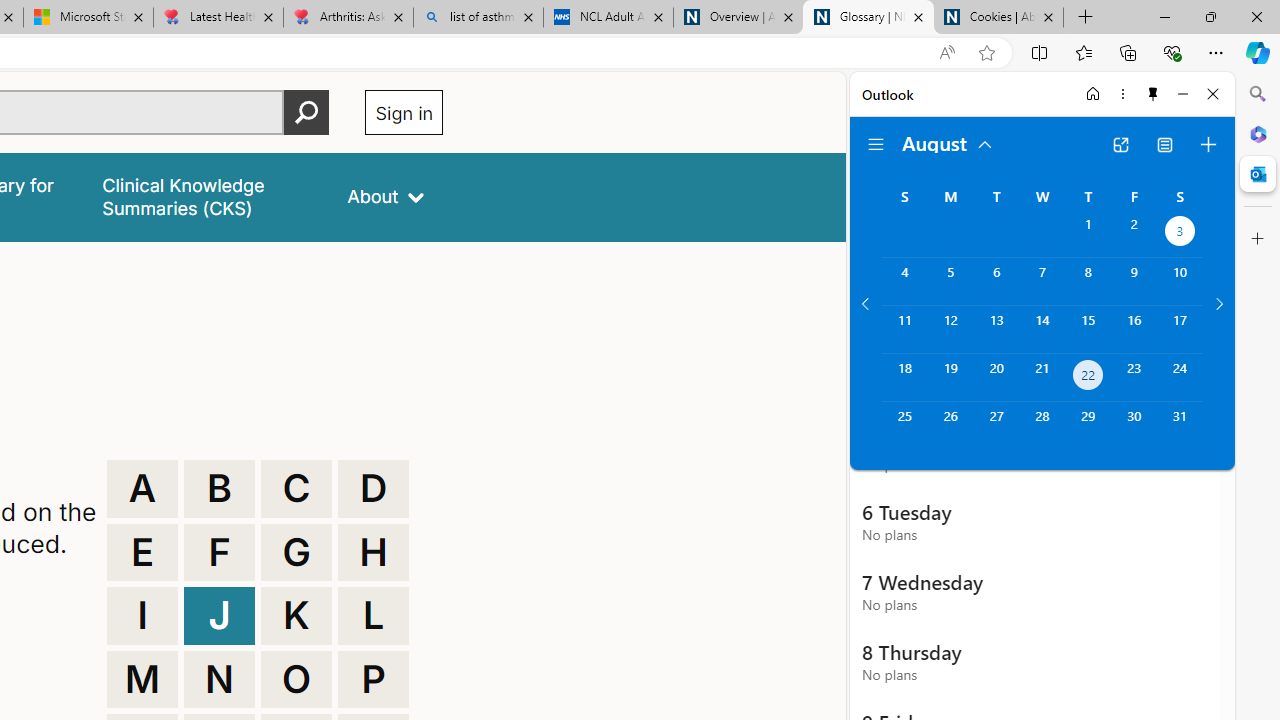 The image size is (1280, 720). I want to click on Perform search, so click(307, 112).